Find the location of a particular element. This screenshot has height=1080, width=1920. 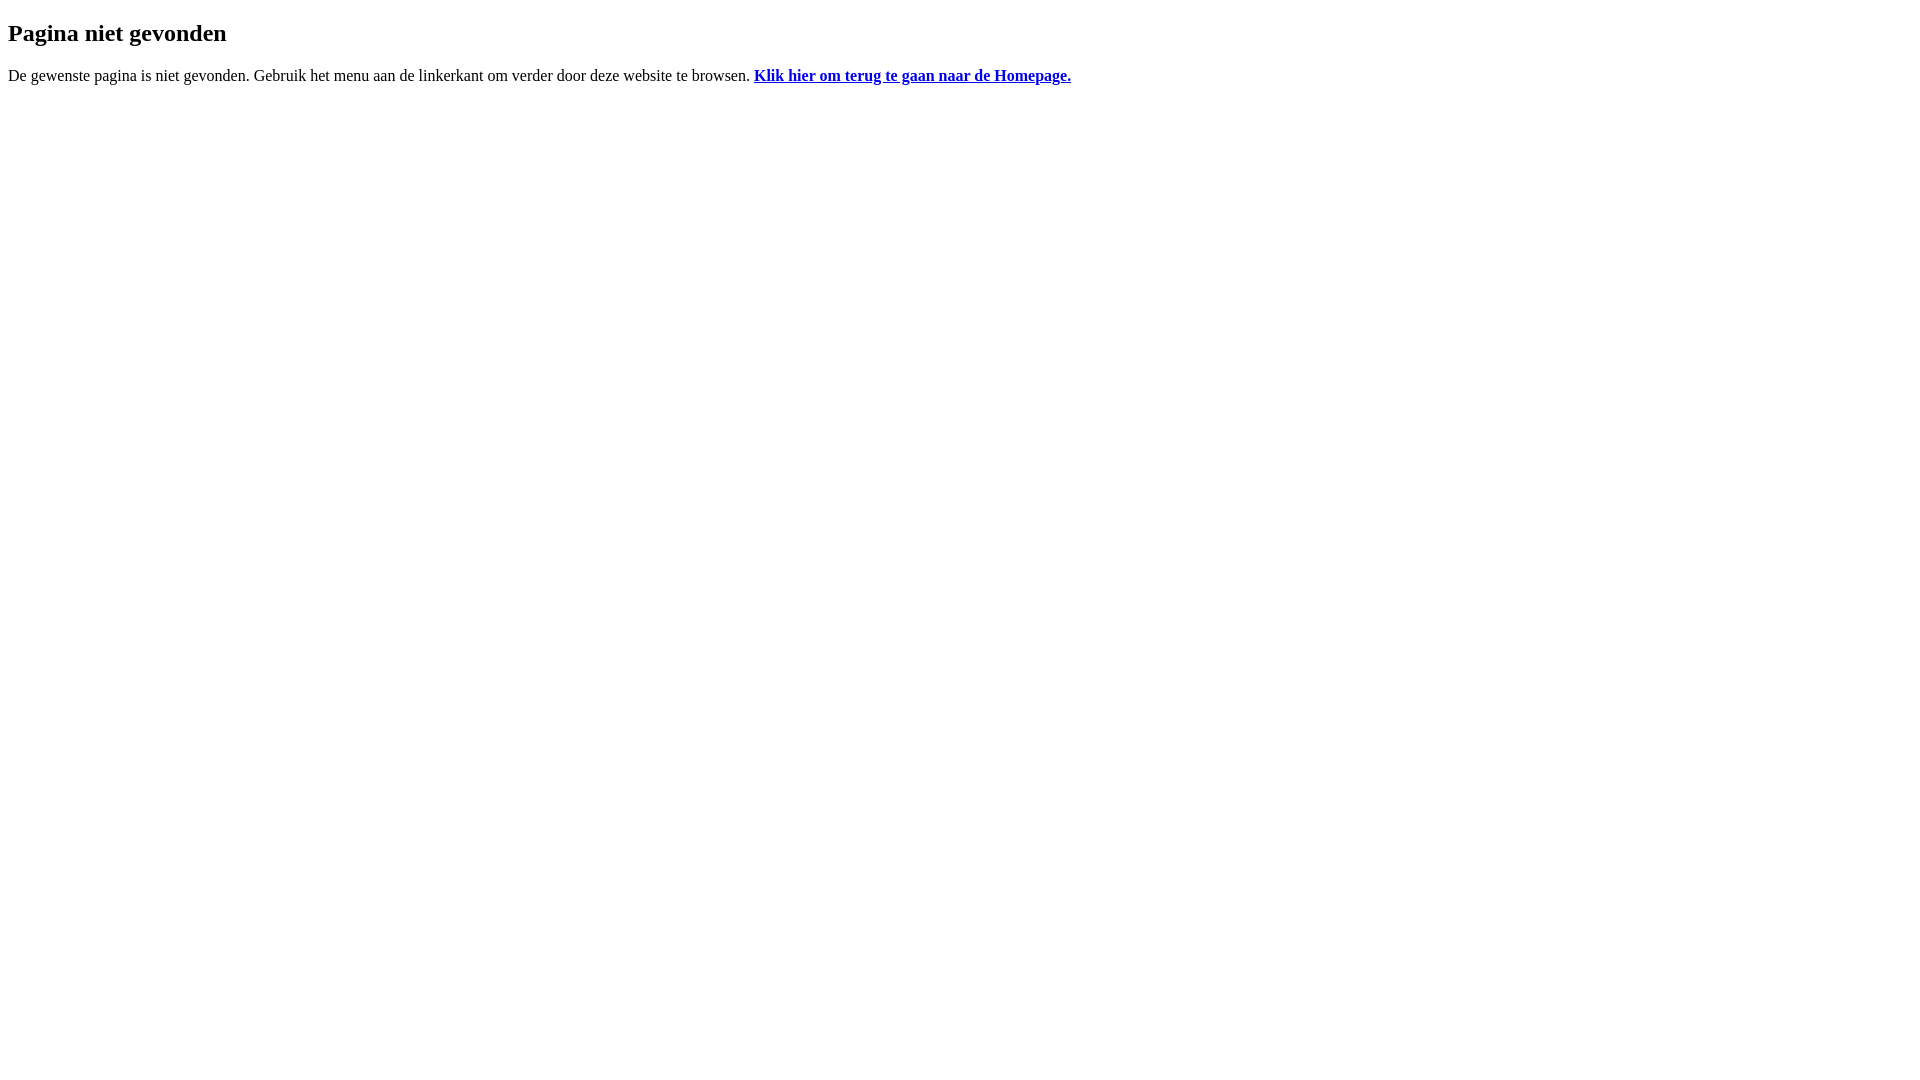

Klik hier om terug te gaan naar de Homepage. is located at coordinates (912, 76).